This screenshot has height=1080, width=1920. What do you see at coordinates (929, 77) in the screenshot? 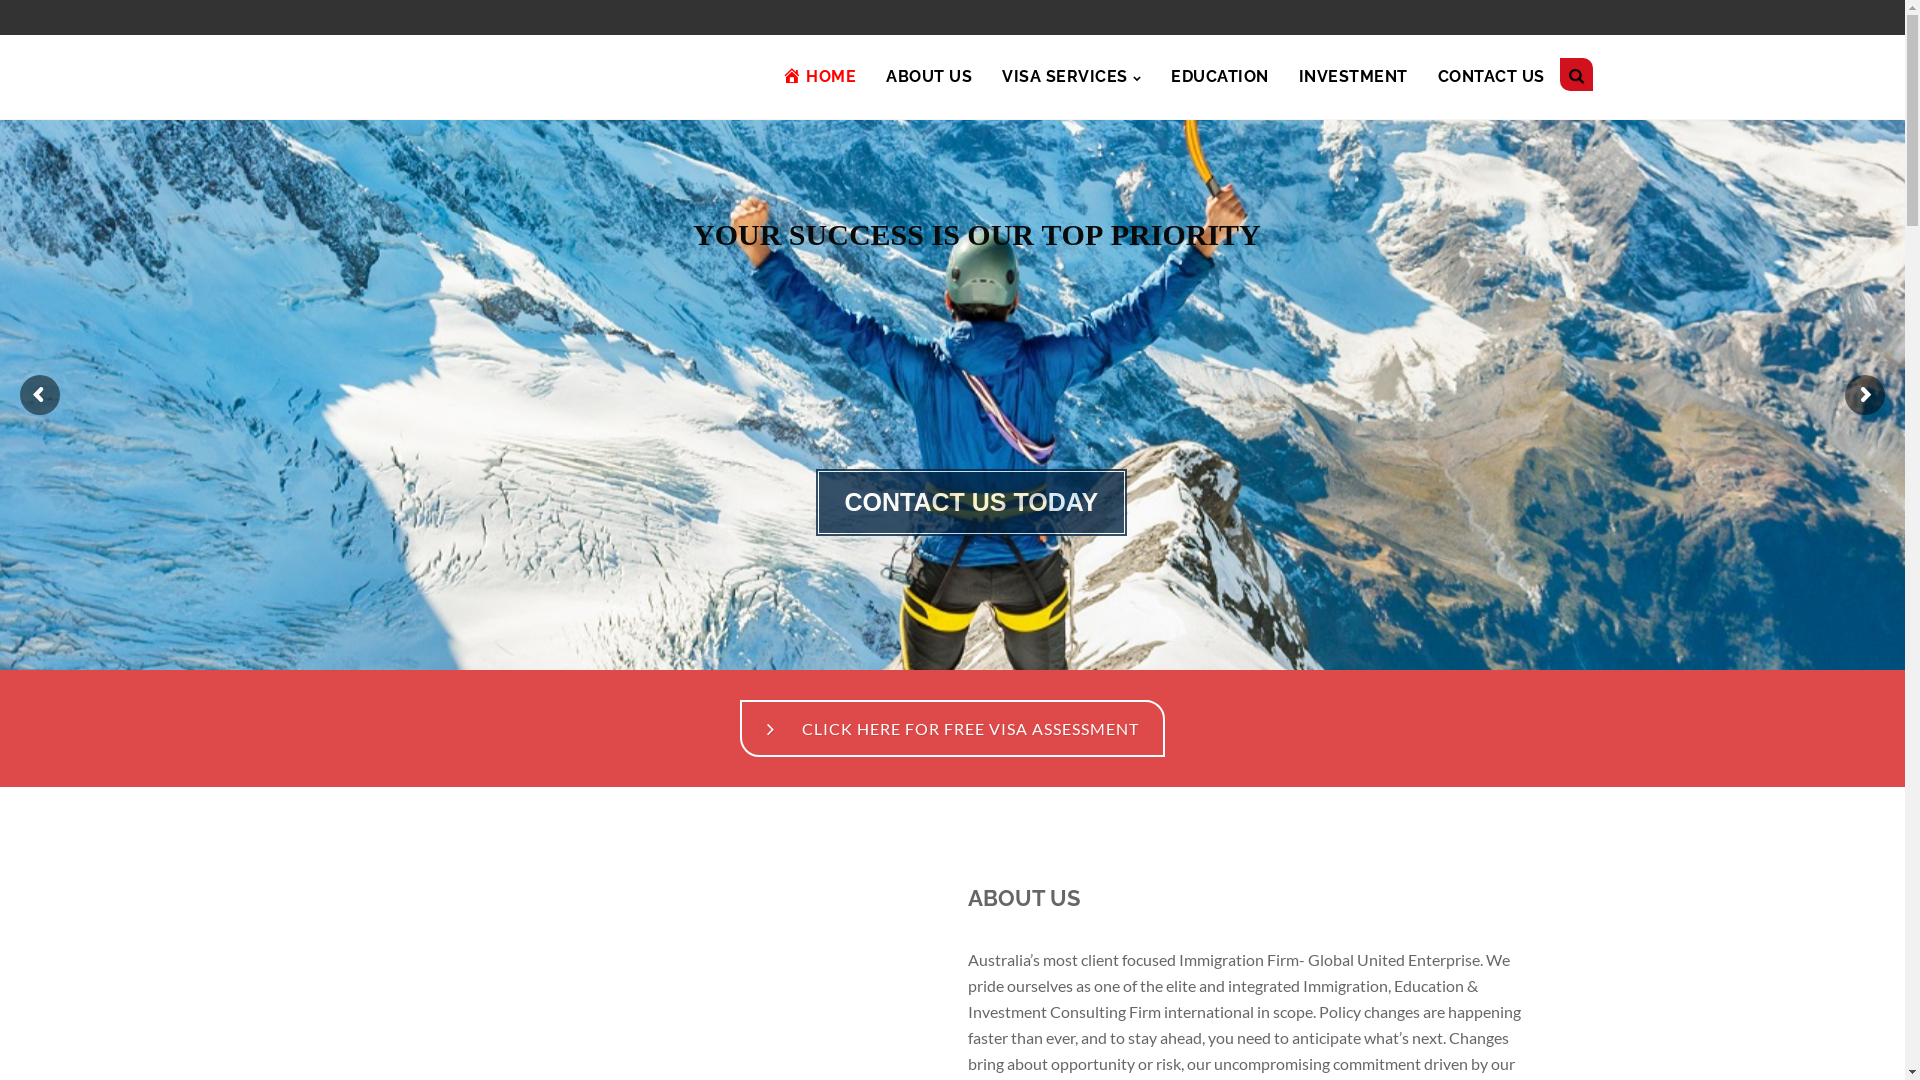
I see `ABOUT US` at bounding box center [929, 77].